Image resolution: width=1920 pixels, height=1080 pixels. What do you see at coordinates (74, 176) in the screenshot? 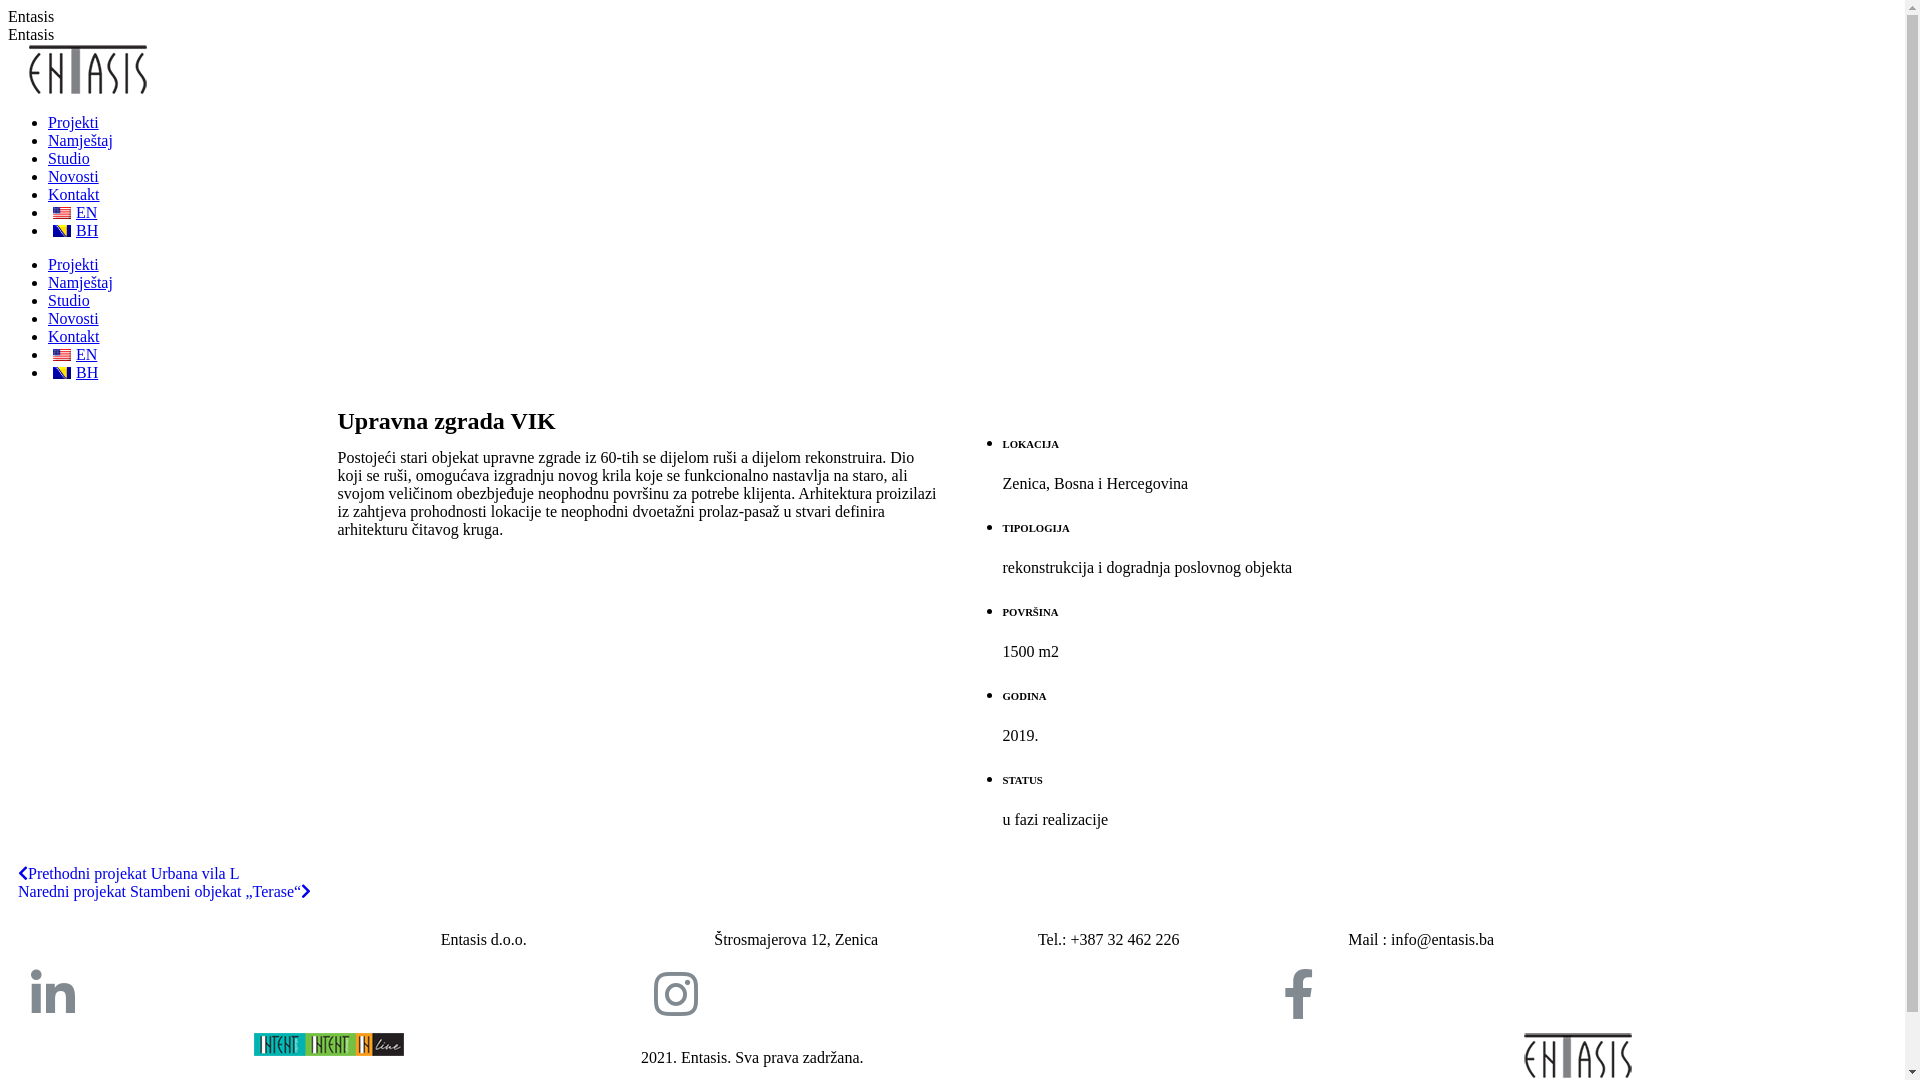
I see `Novosti` at bounding box center [74, 176].